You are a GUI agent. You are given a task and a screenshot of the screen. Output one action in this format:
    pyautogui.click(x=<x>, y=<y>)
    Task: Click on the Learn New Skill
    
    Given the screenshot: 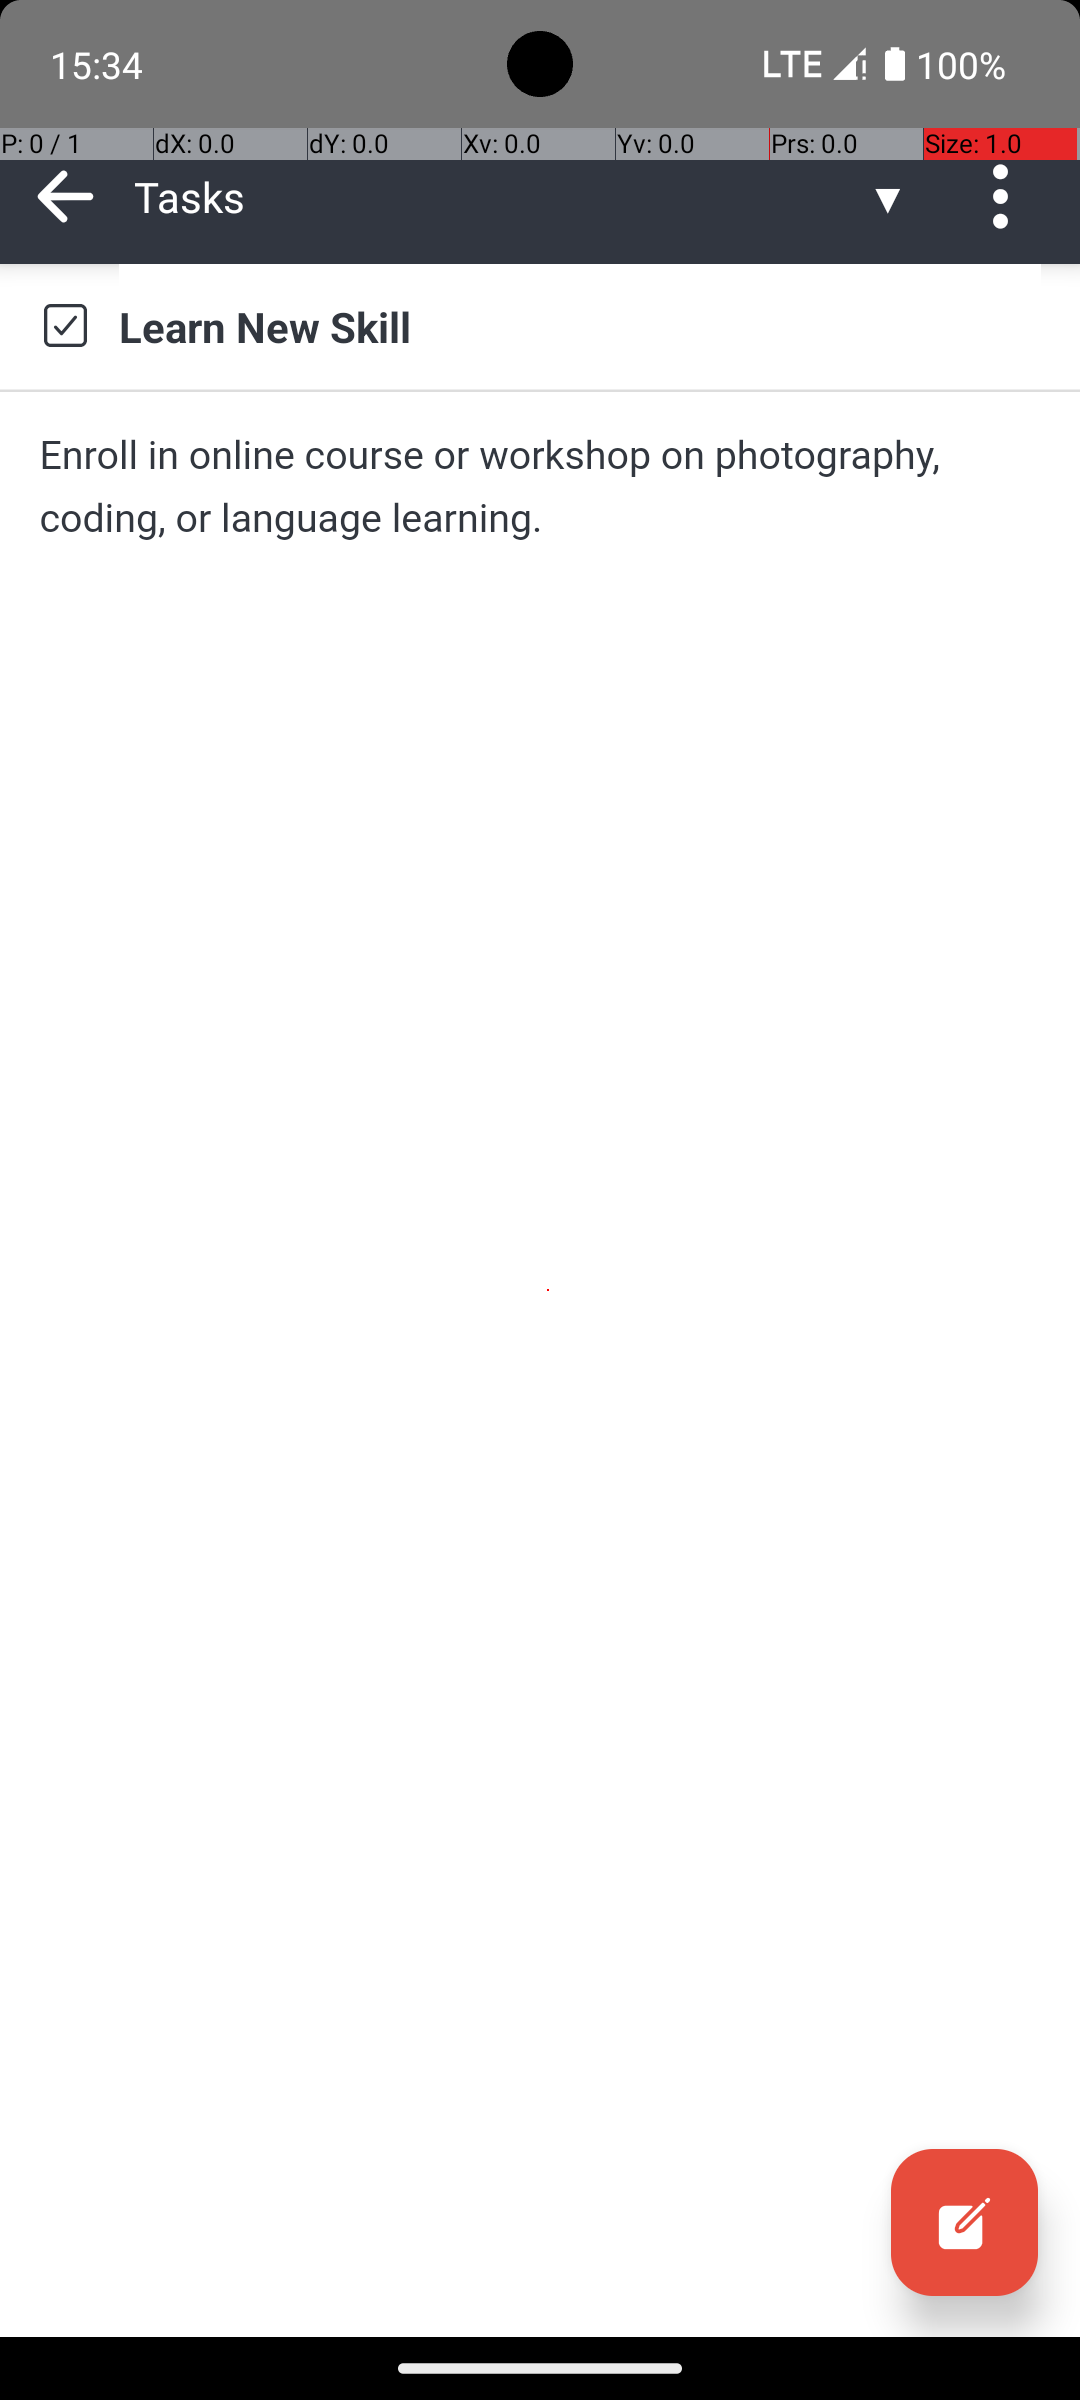 What is the action you would take?
    pyautogui.click(x=580, y=326)
    